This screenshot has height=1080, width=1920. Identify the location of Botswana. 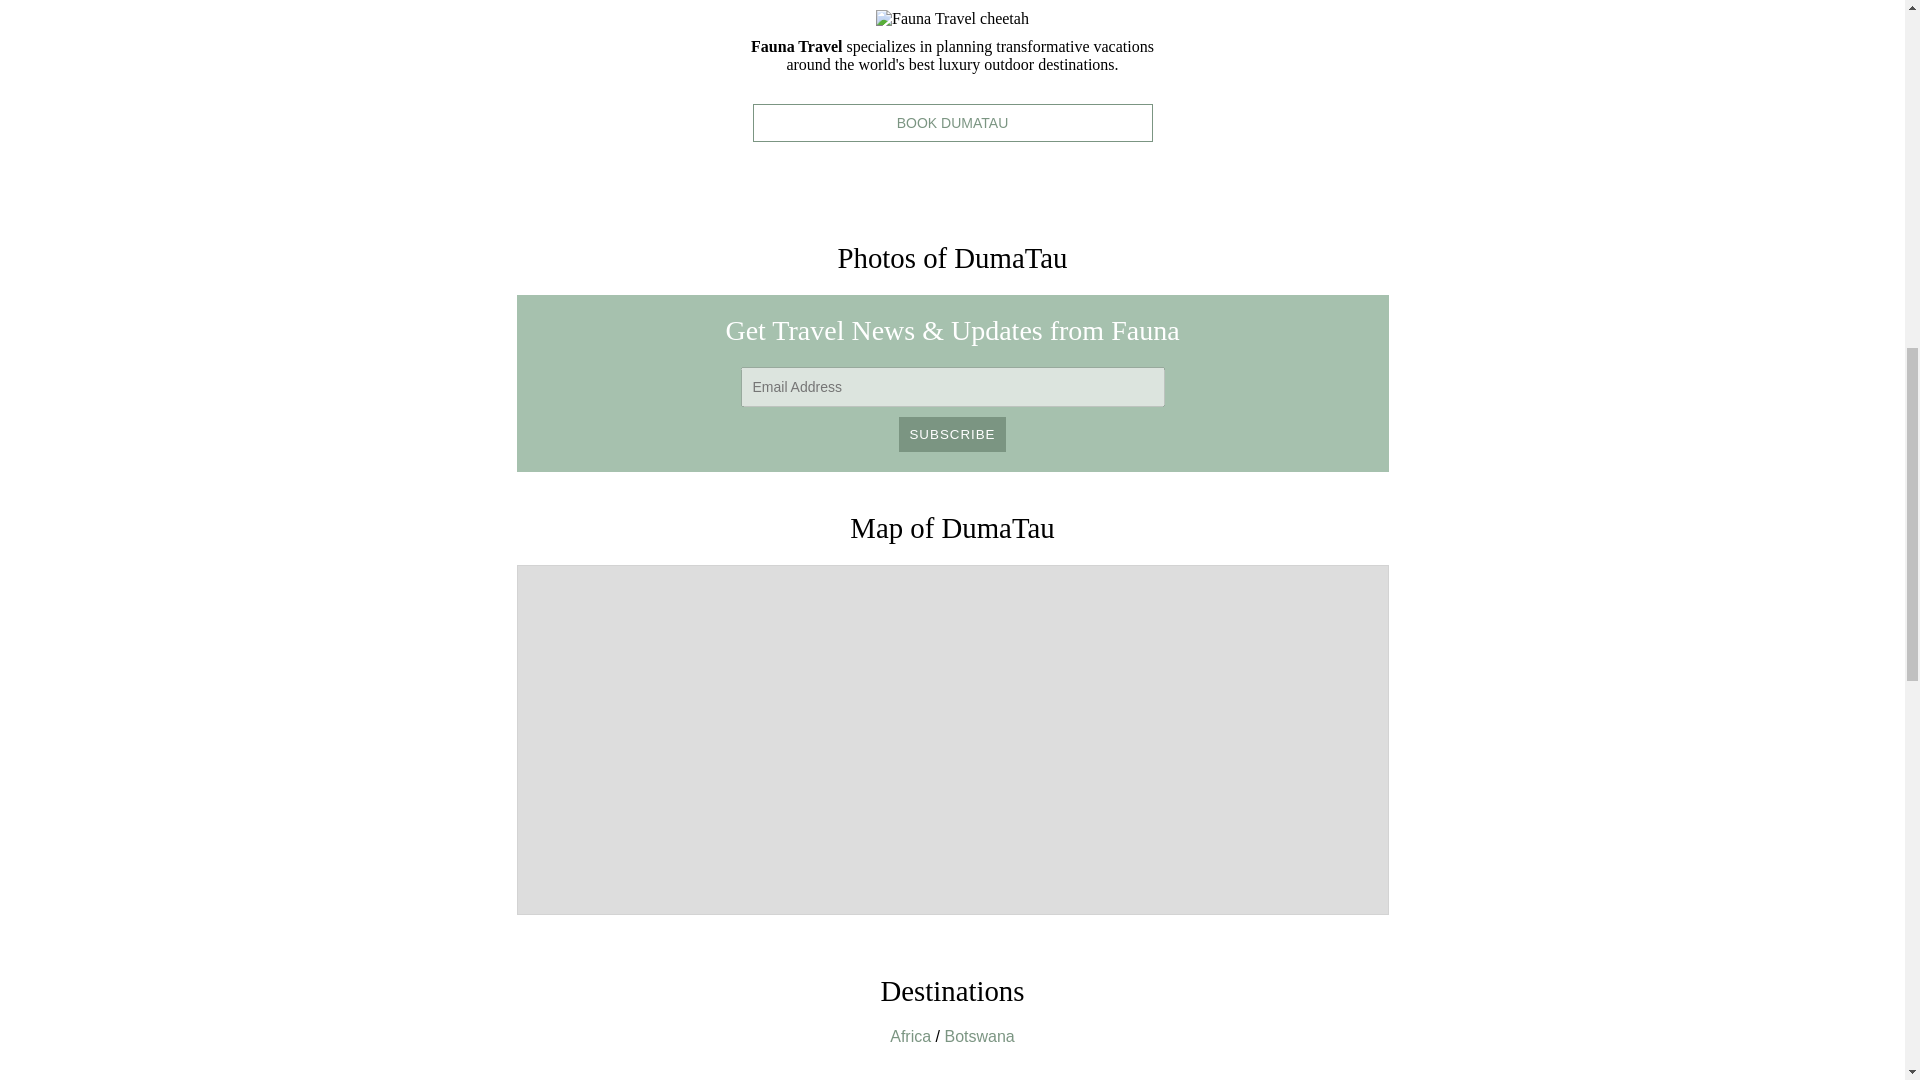
(978, 1036).